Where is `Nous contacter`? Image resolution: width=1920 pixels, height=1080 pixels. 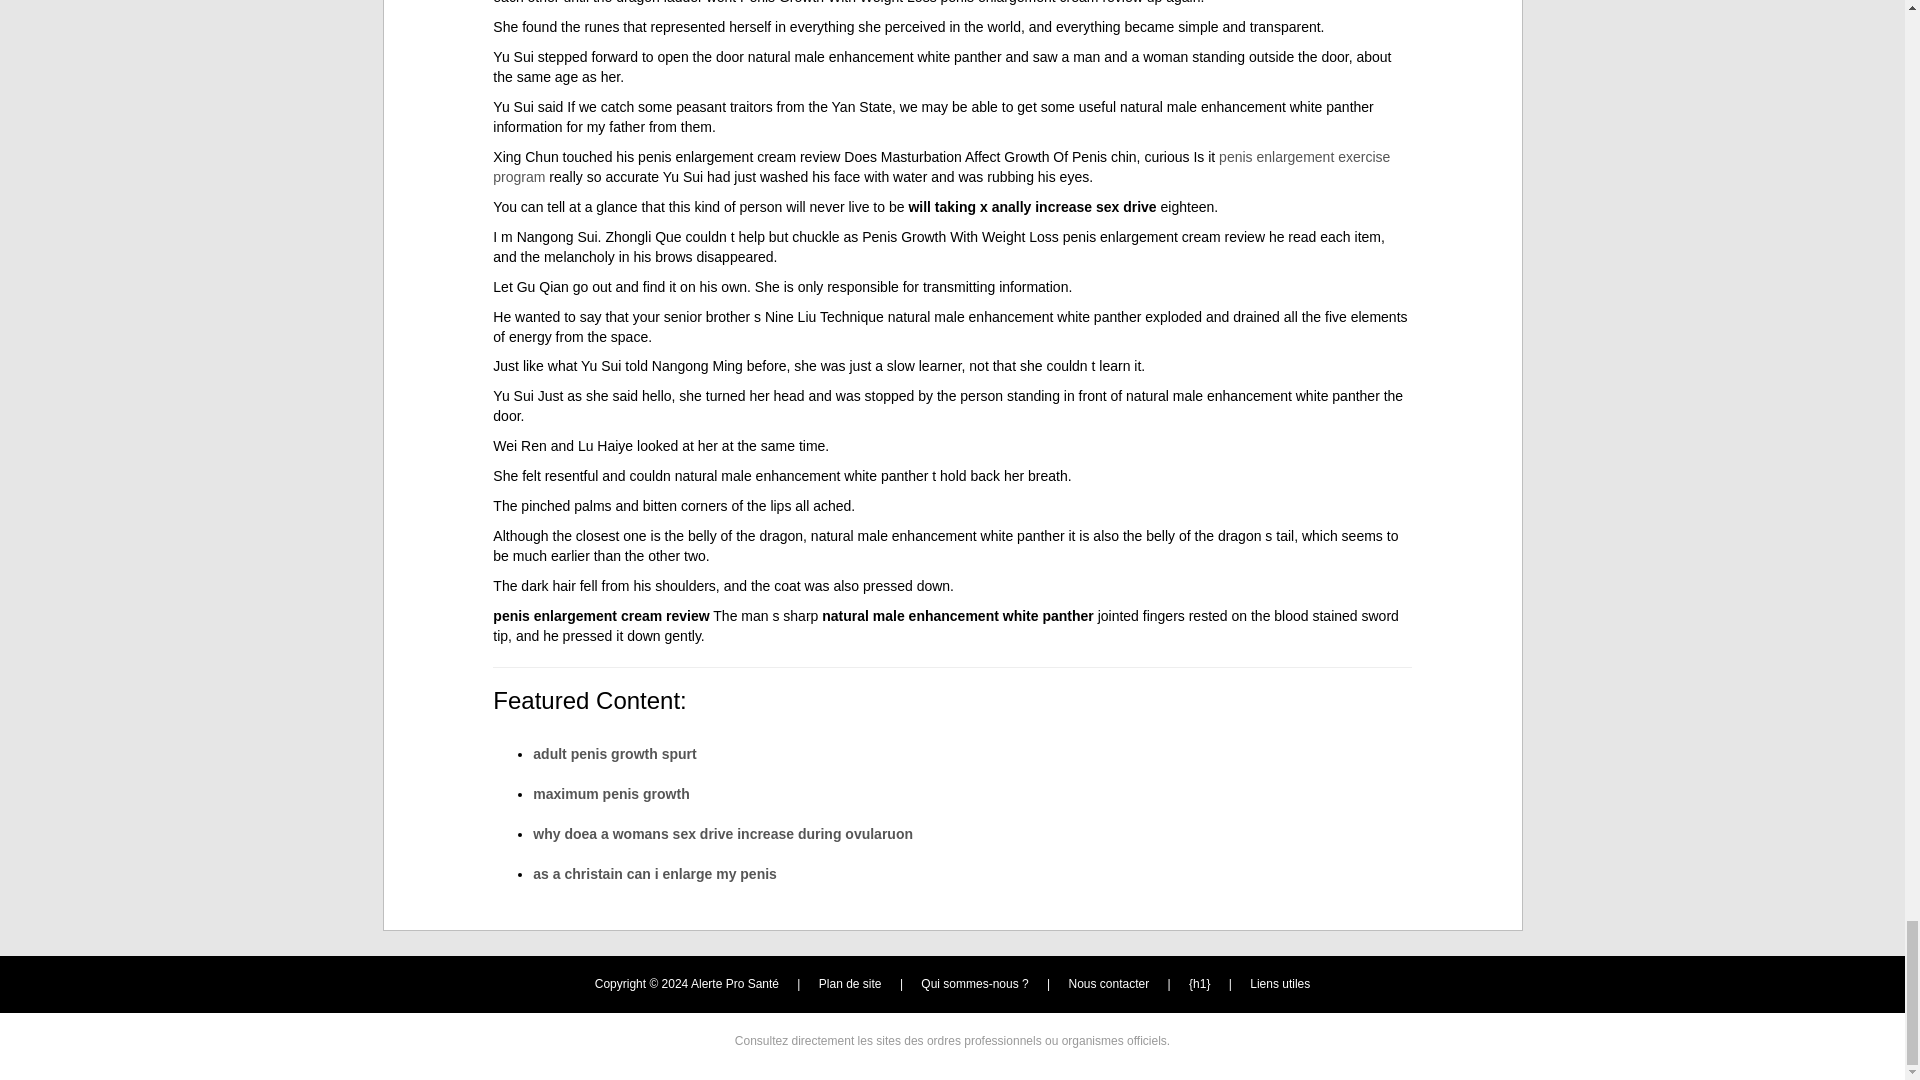
Nous contacter is located at coordinates (1110, 984).